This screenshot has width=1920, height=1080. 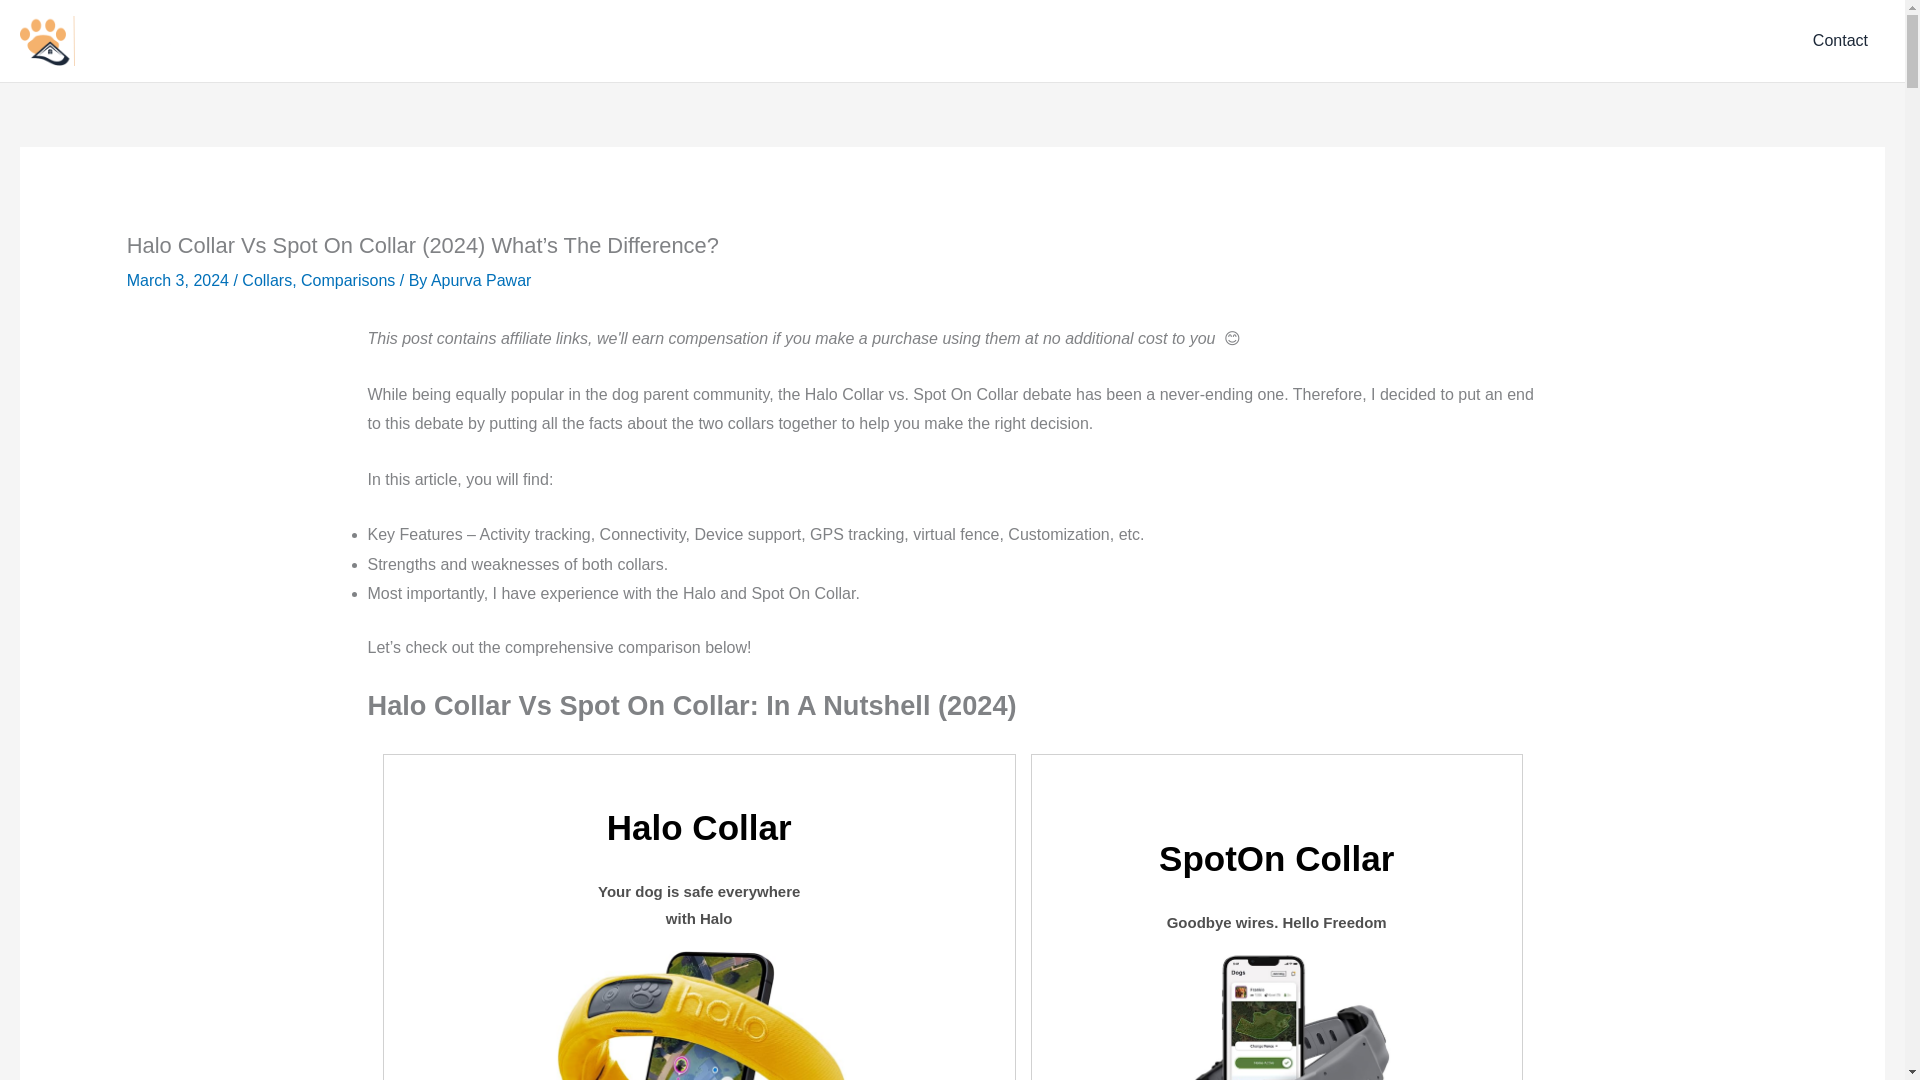 What do you see at coordinates (1840, 40) in the screenshot?
I see `Contact` at bounding box center [1840, 40].